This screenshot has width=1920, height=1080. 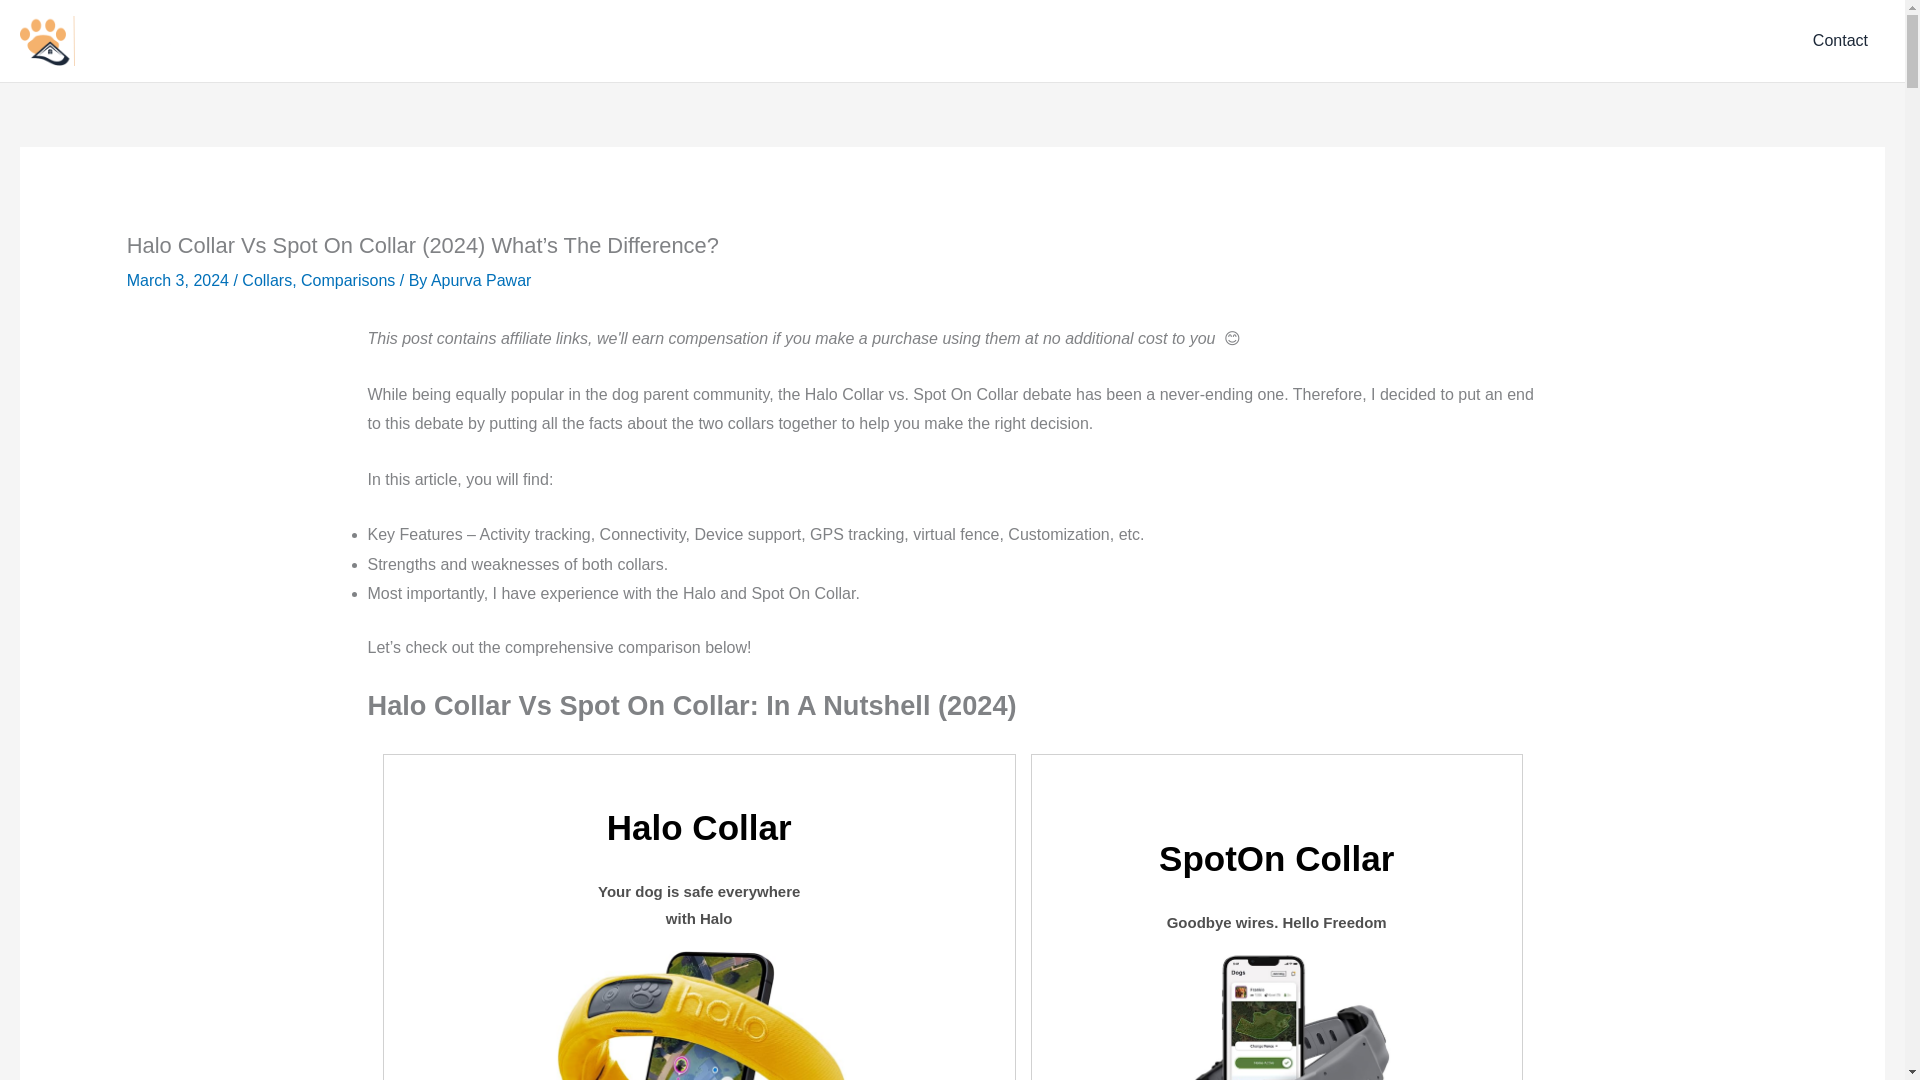 What do you see at coordinates (1840, 40) in the screenshot?
I see `Contact` at bounding box center [1840, 40].